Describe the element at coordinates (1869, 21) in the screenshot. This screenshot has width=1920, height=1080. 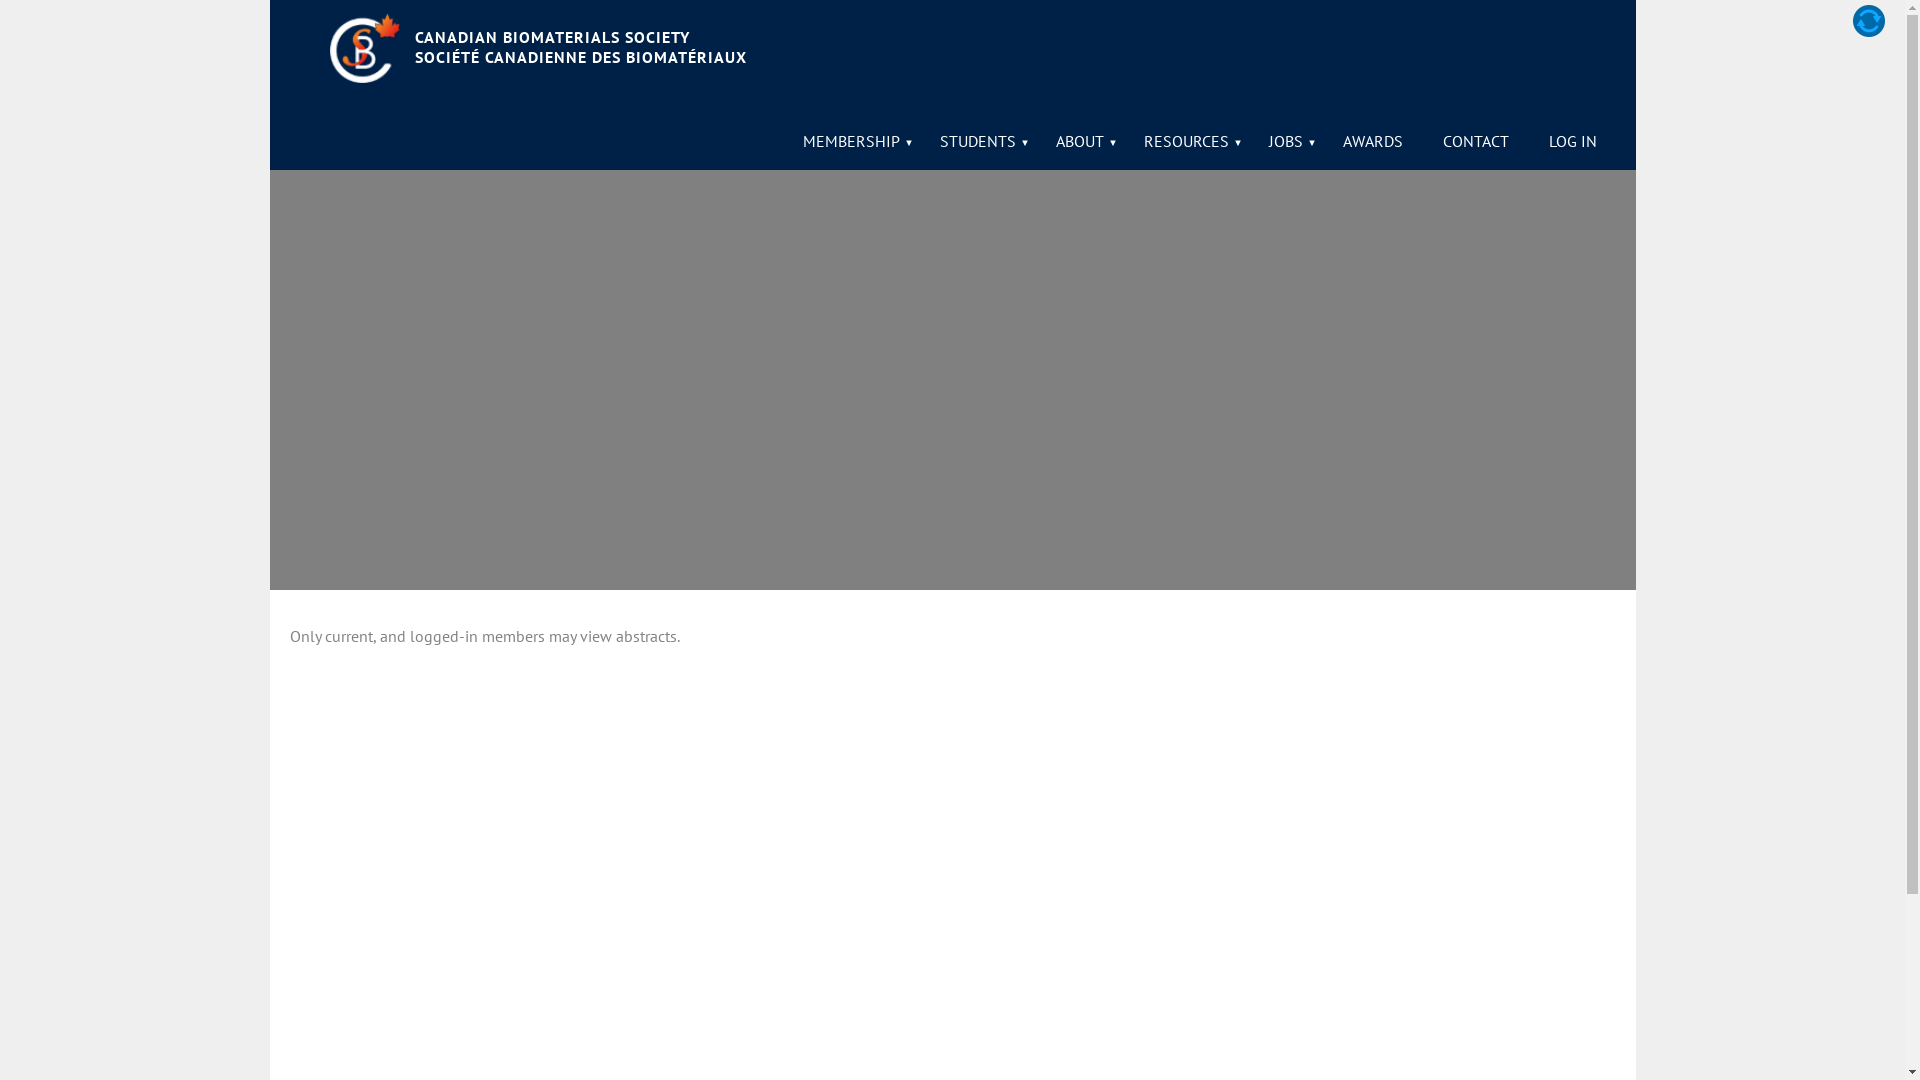
I see `Refresh` at that location.